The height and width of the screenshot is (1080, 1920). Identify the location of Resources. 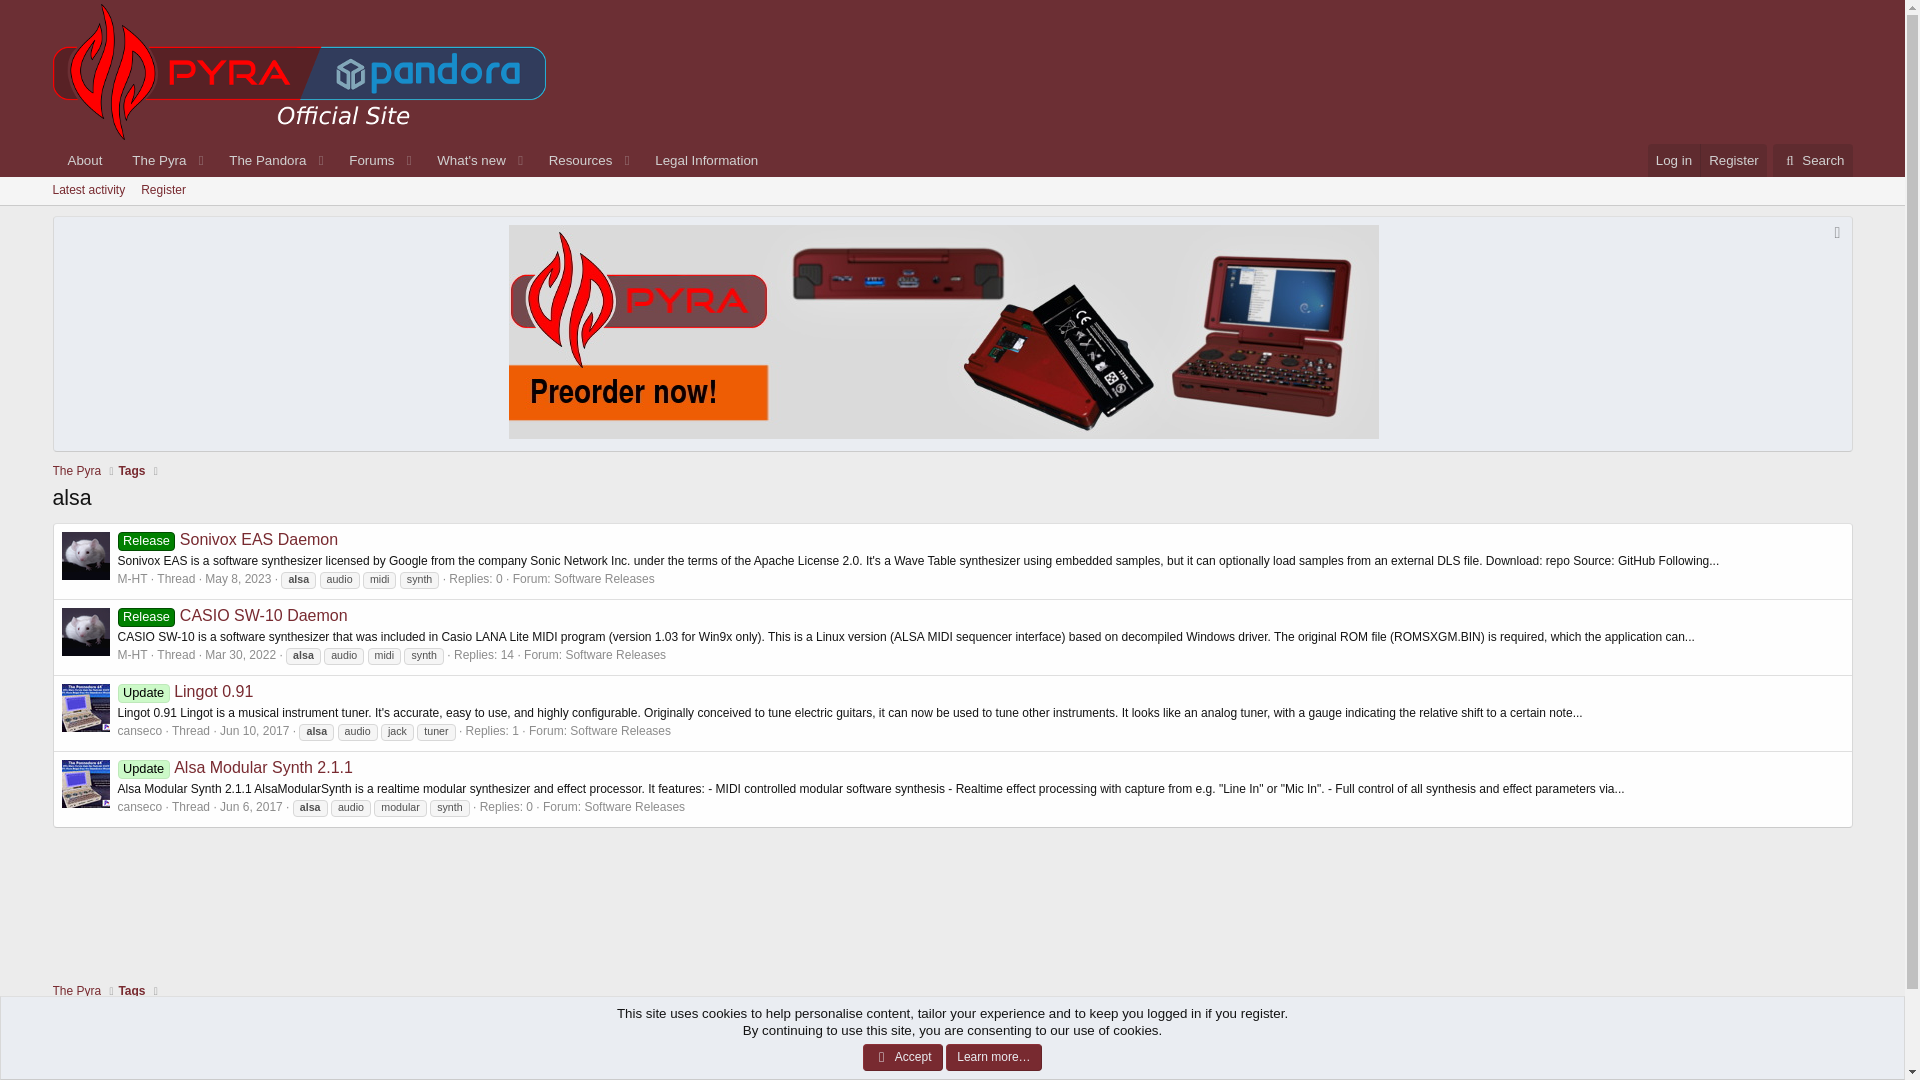
(574, 160).